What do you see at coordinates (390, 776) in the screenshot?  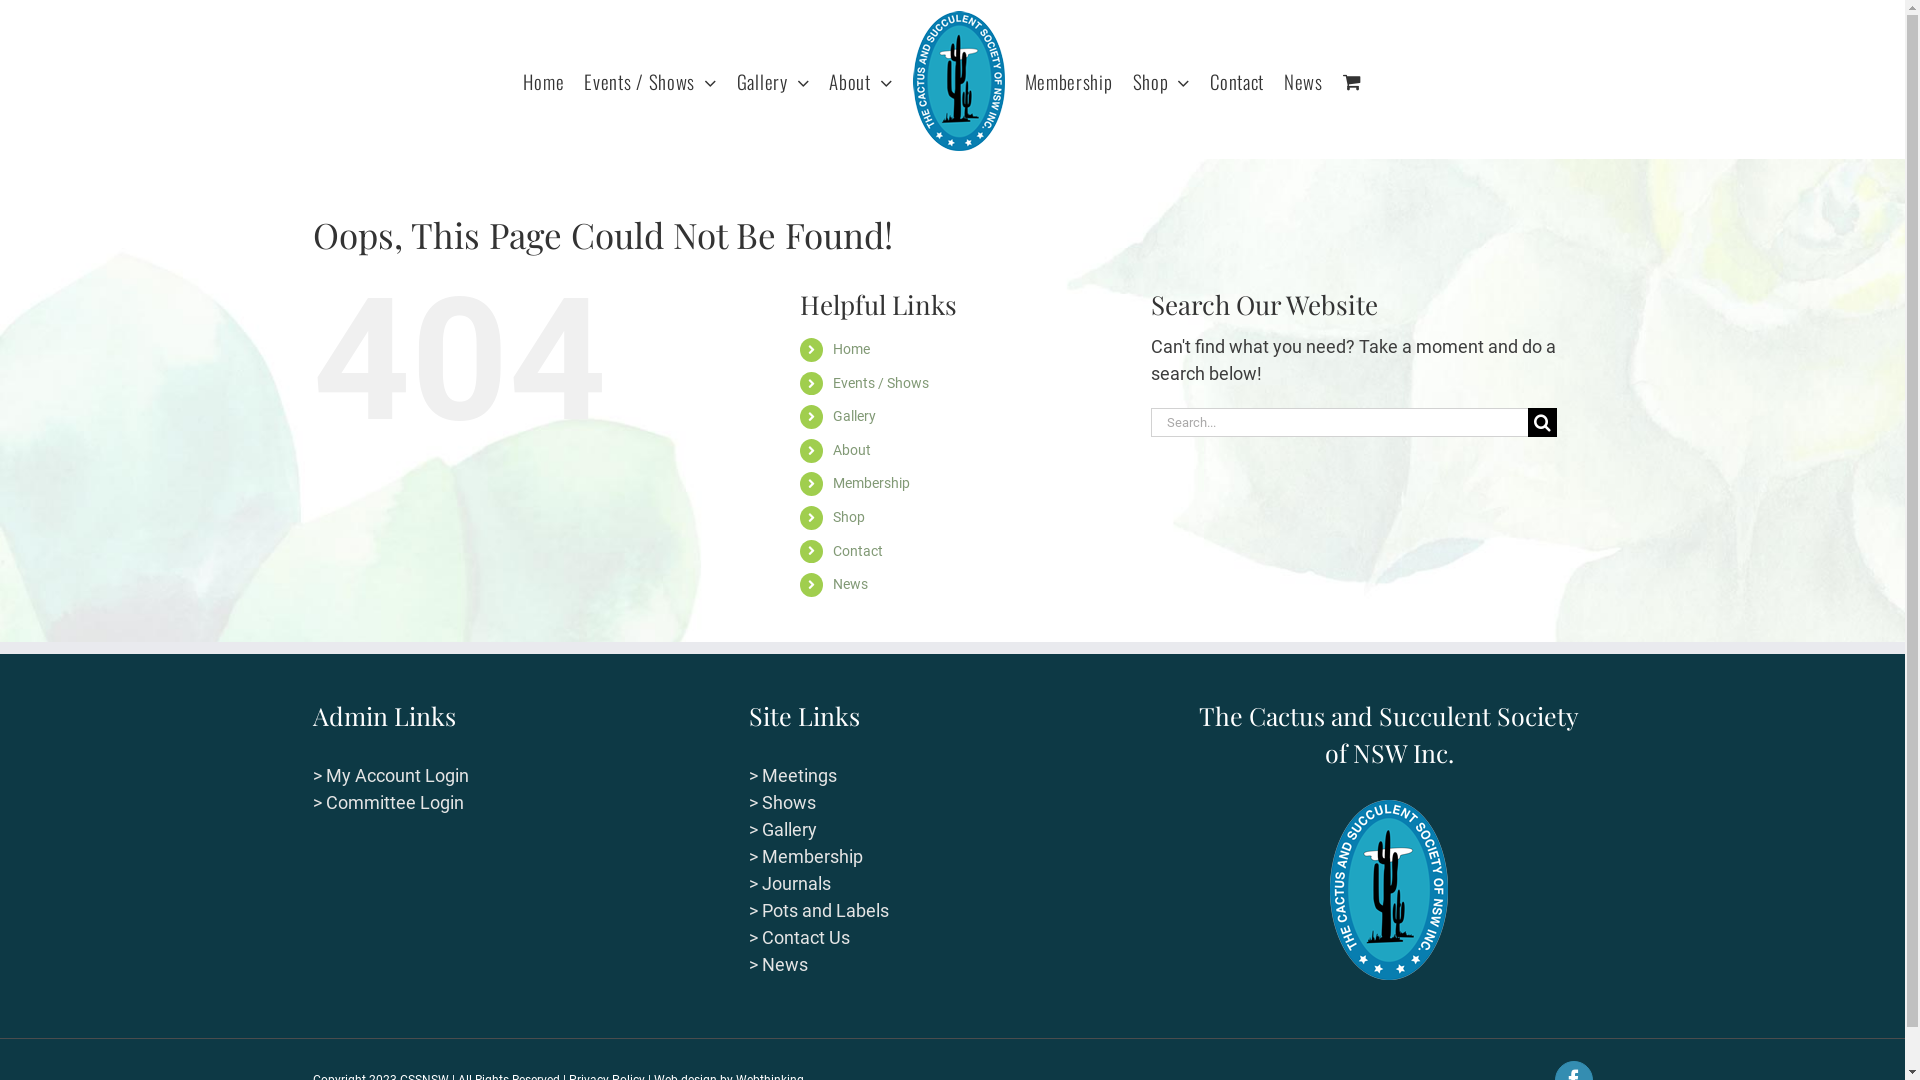 I see `> My Account Login` at bounding box center [390, 776].